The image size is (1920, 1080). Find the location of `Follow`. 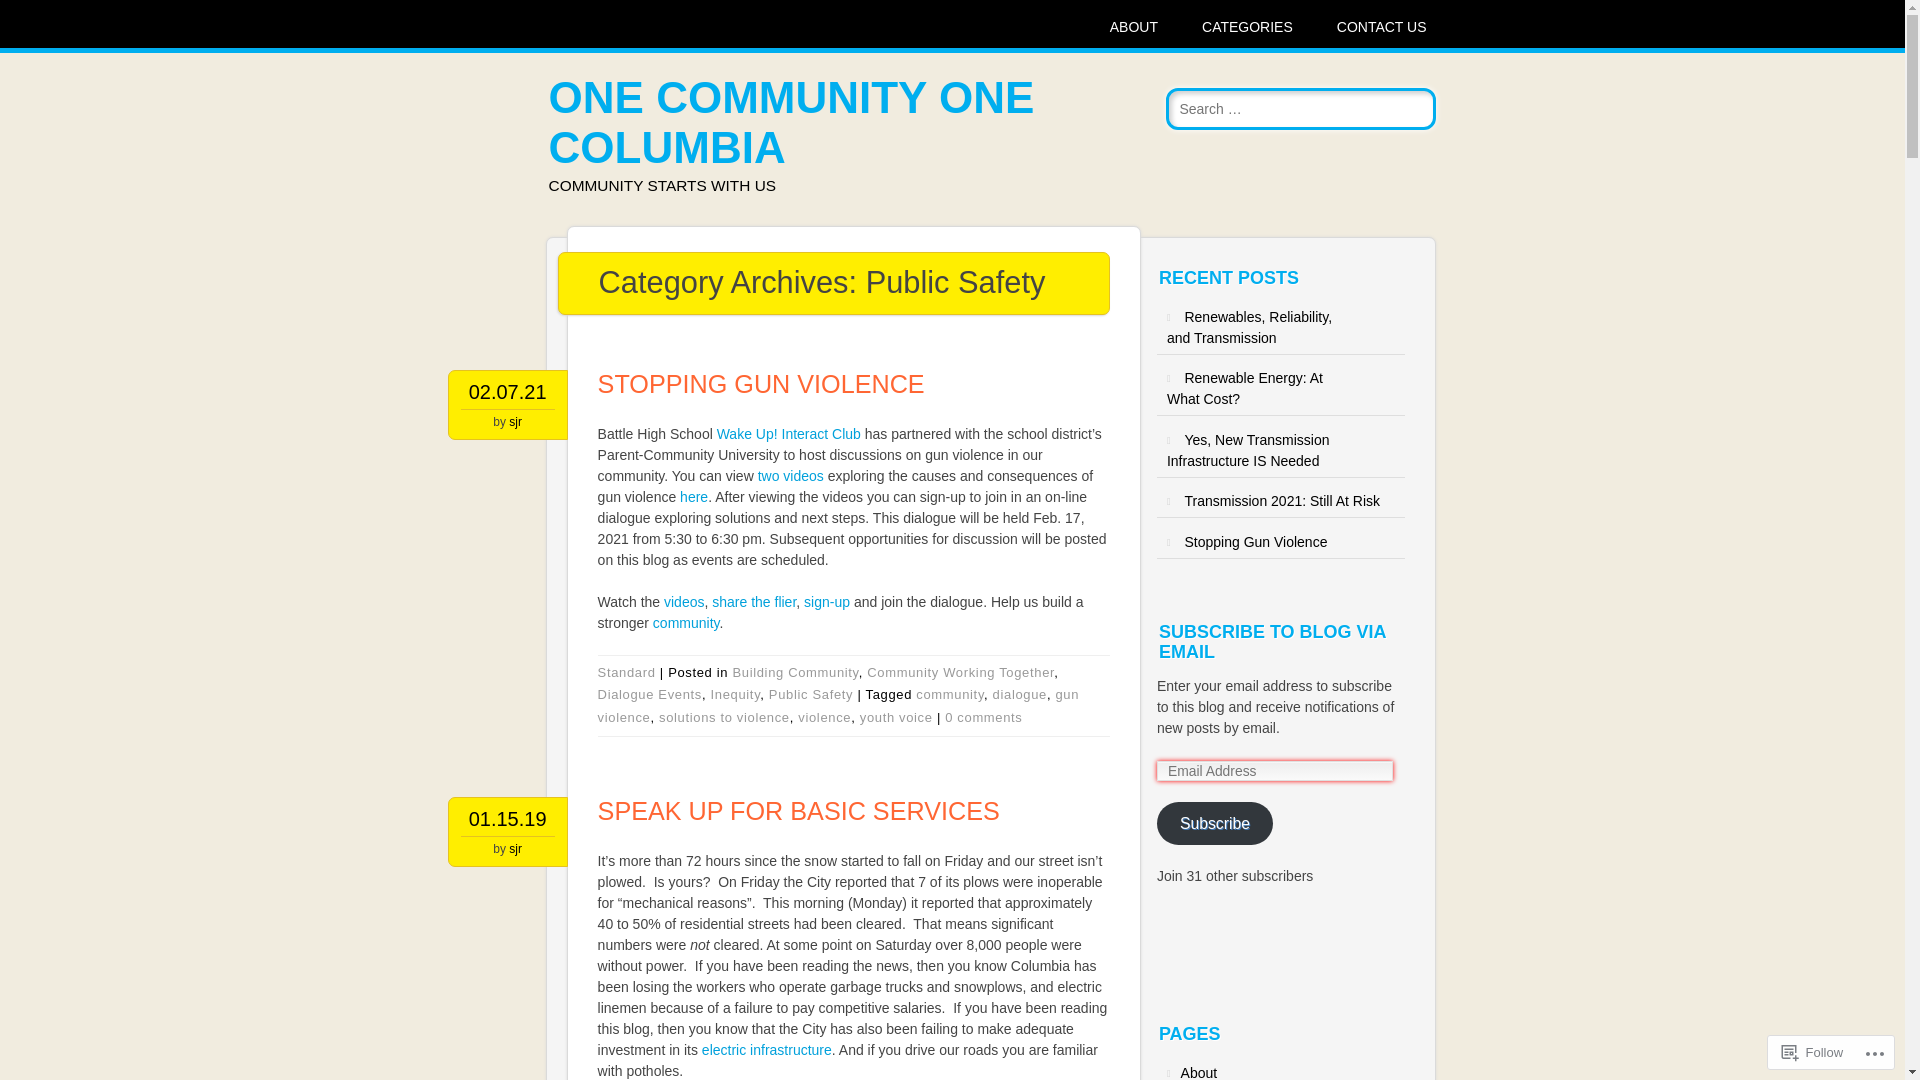

Follow is located at coordinates (1813, 1052).